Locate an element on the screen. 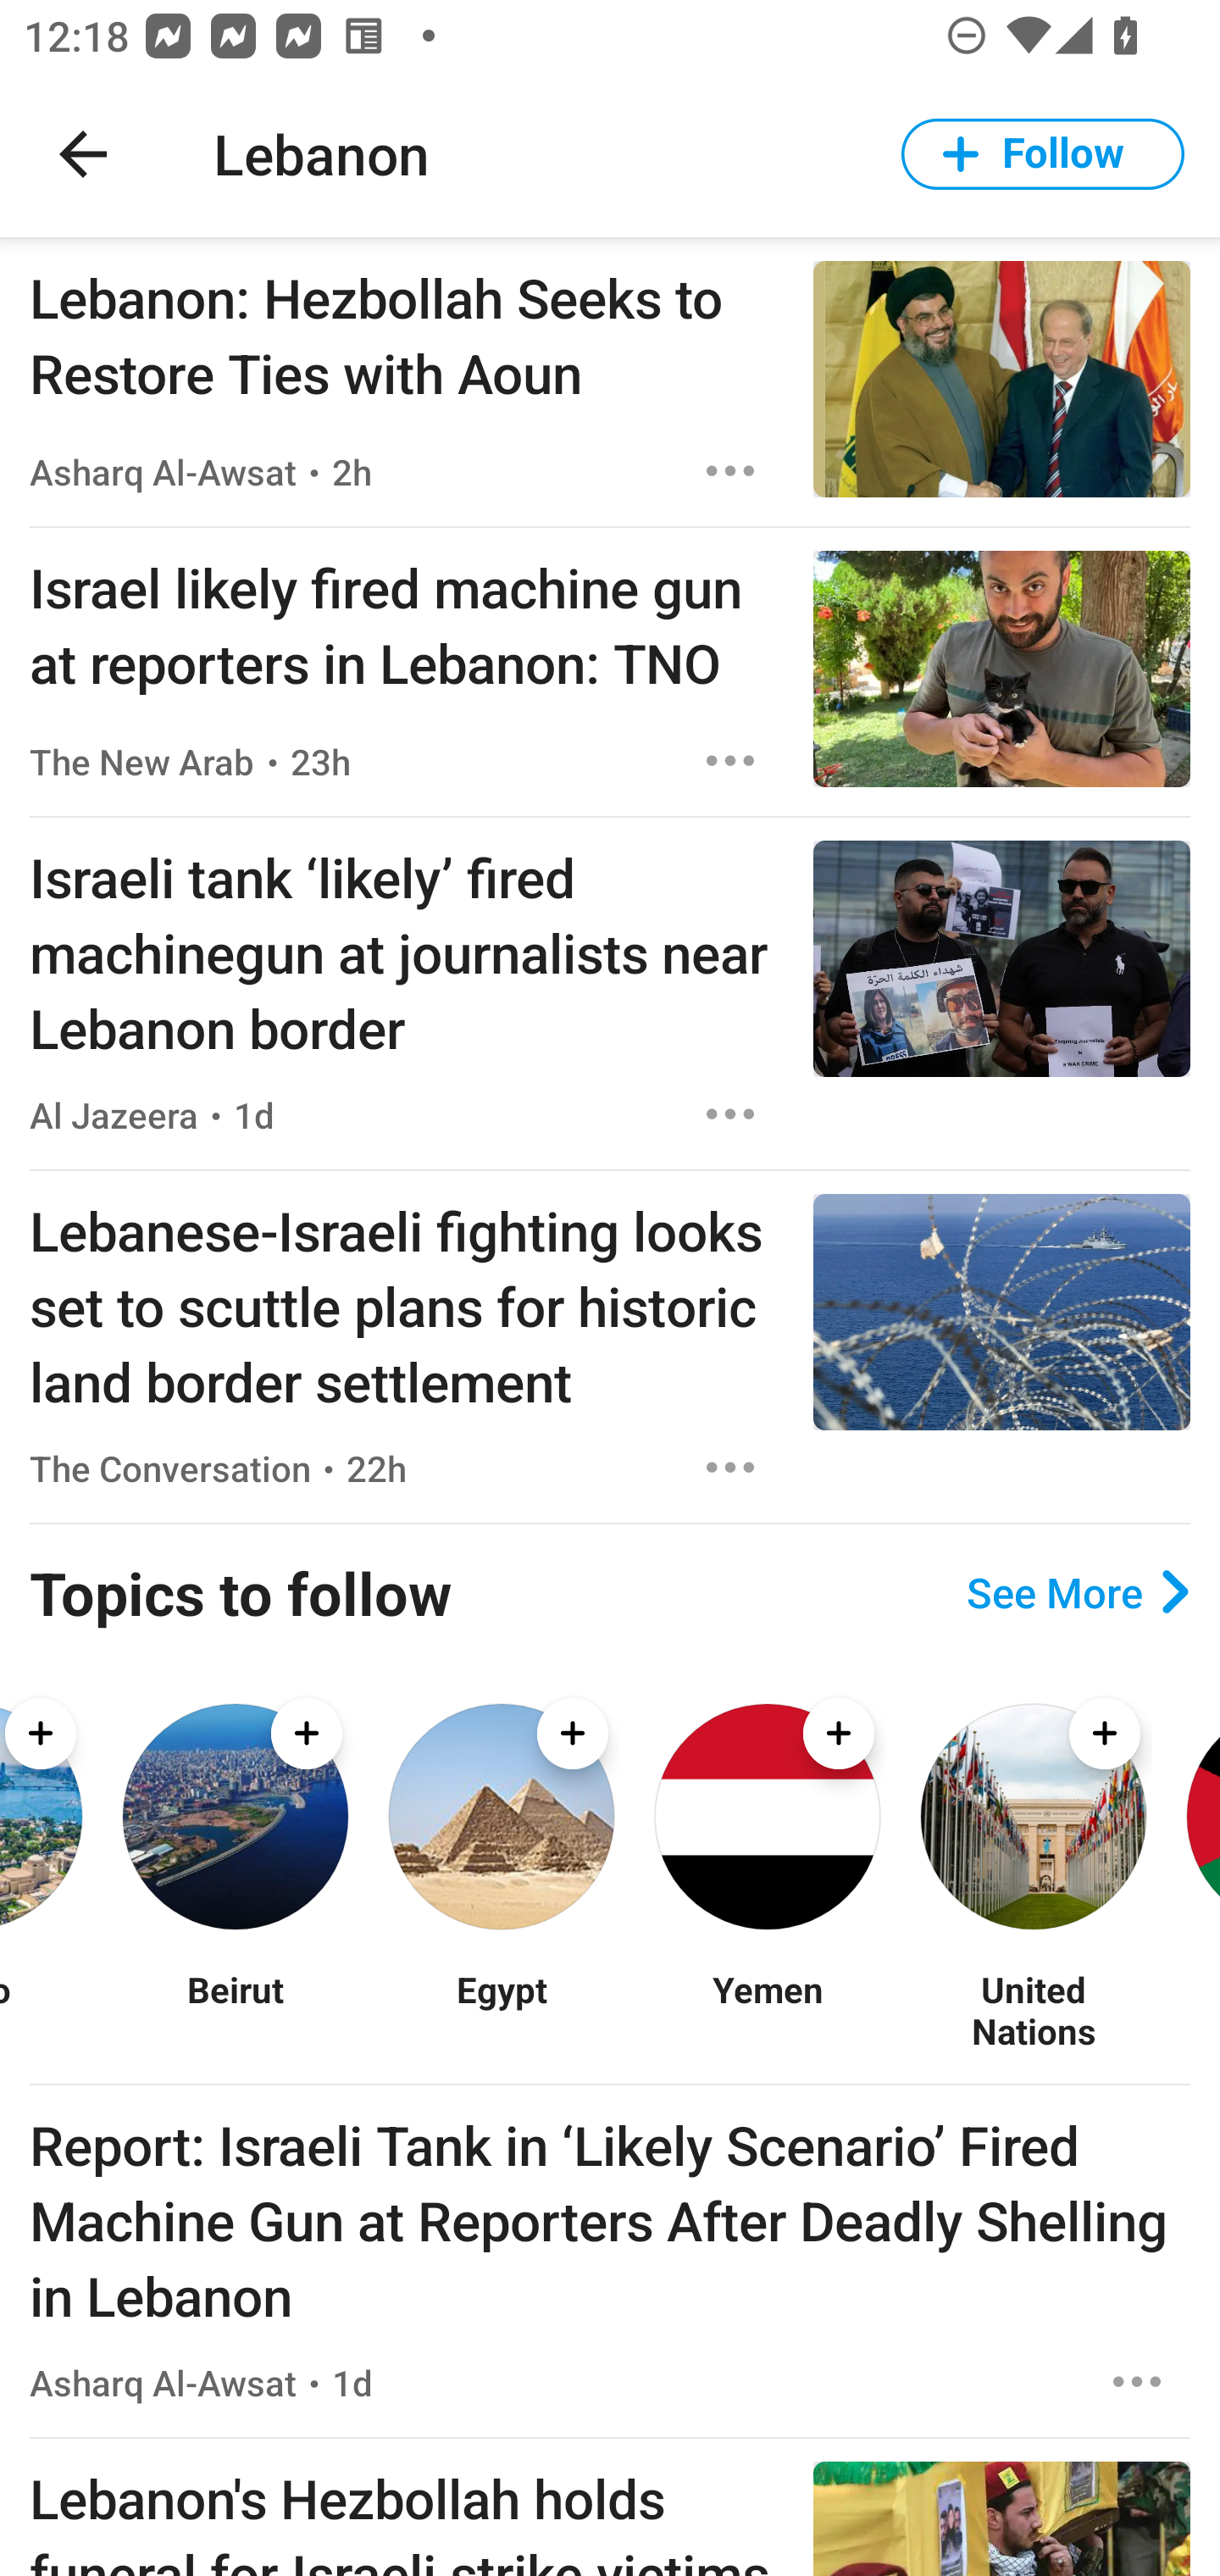 This screenshot has width=1220, height=2576. Egypt is located at coordinates (502, 2010).